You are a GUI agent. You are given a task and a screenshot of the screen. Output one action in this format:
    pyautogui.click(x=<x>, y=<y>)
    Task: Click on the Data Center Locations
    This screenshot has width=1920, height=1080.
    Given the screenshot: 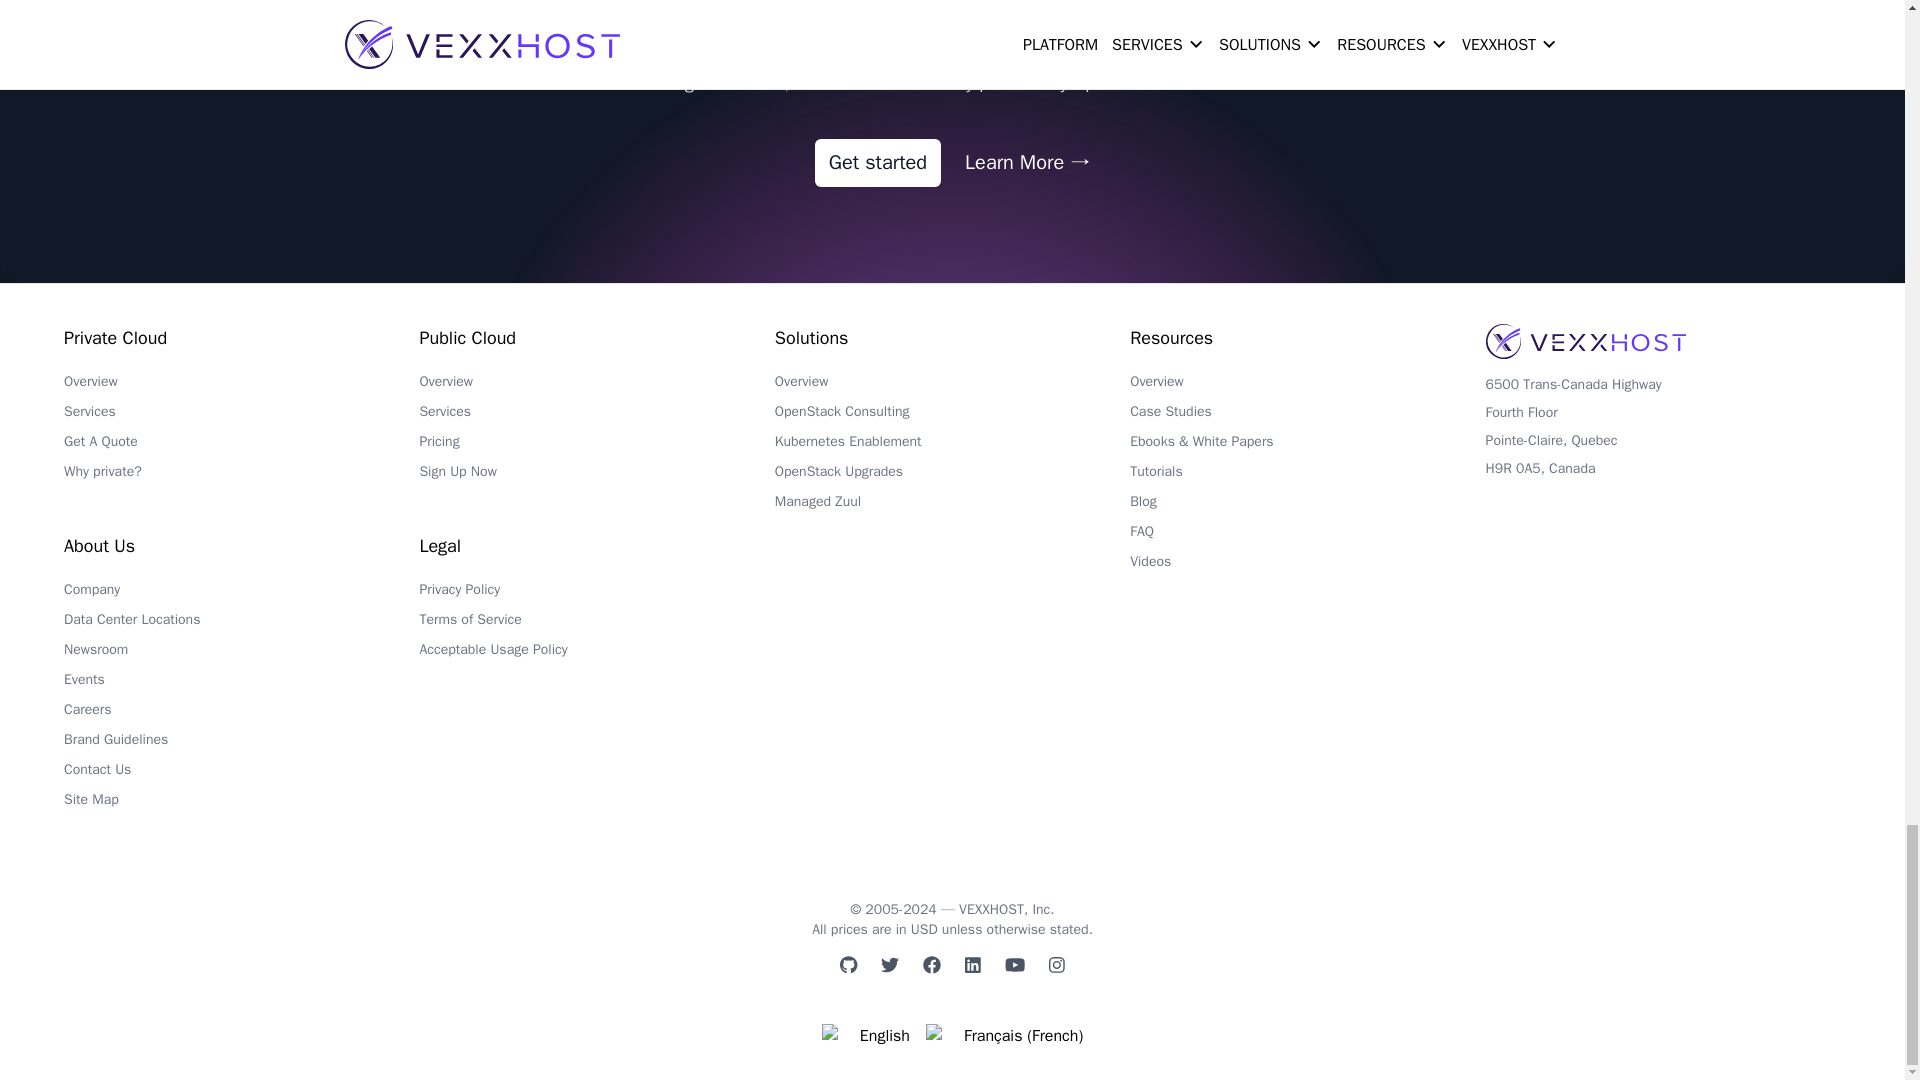 What is the action you would take?
    pyautogui.click(x=240, y=625)
    